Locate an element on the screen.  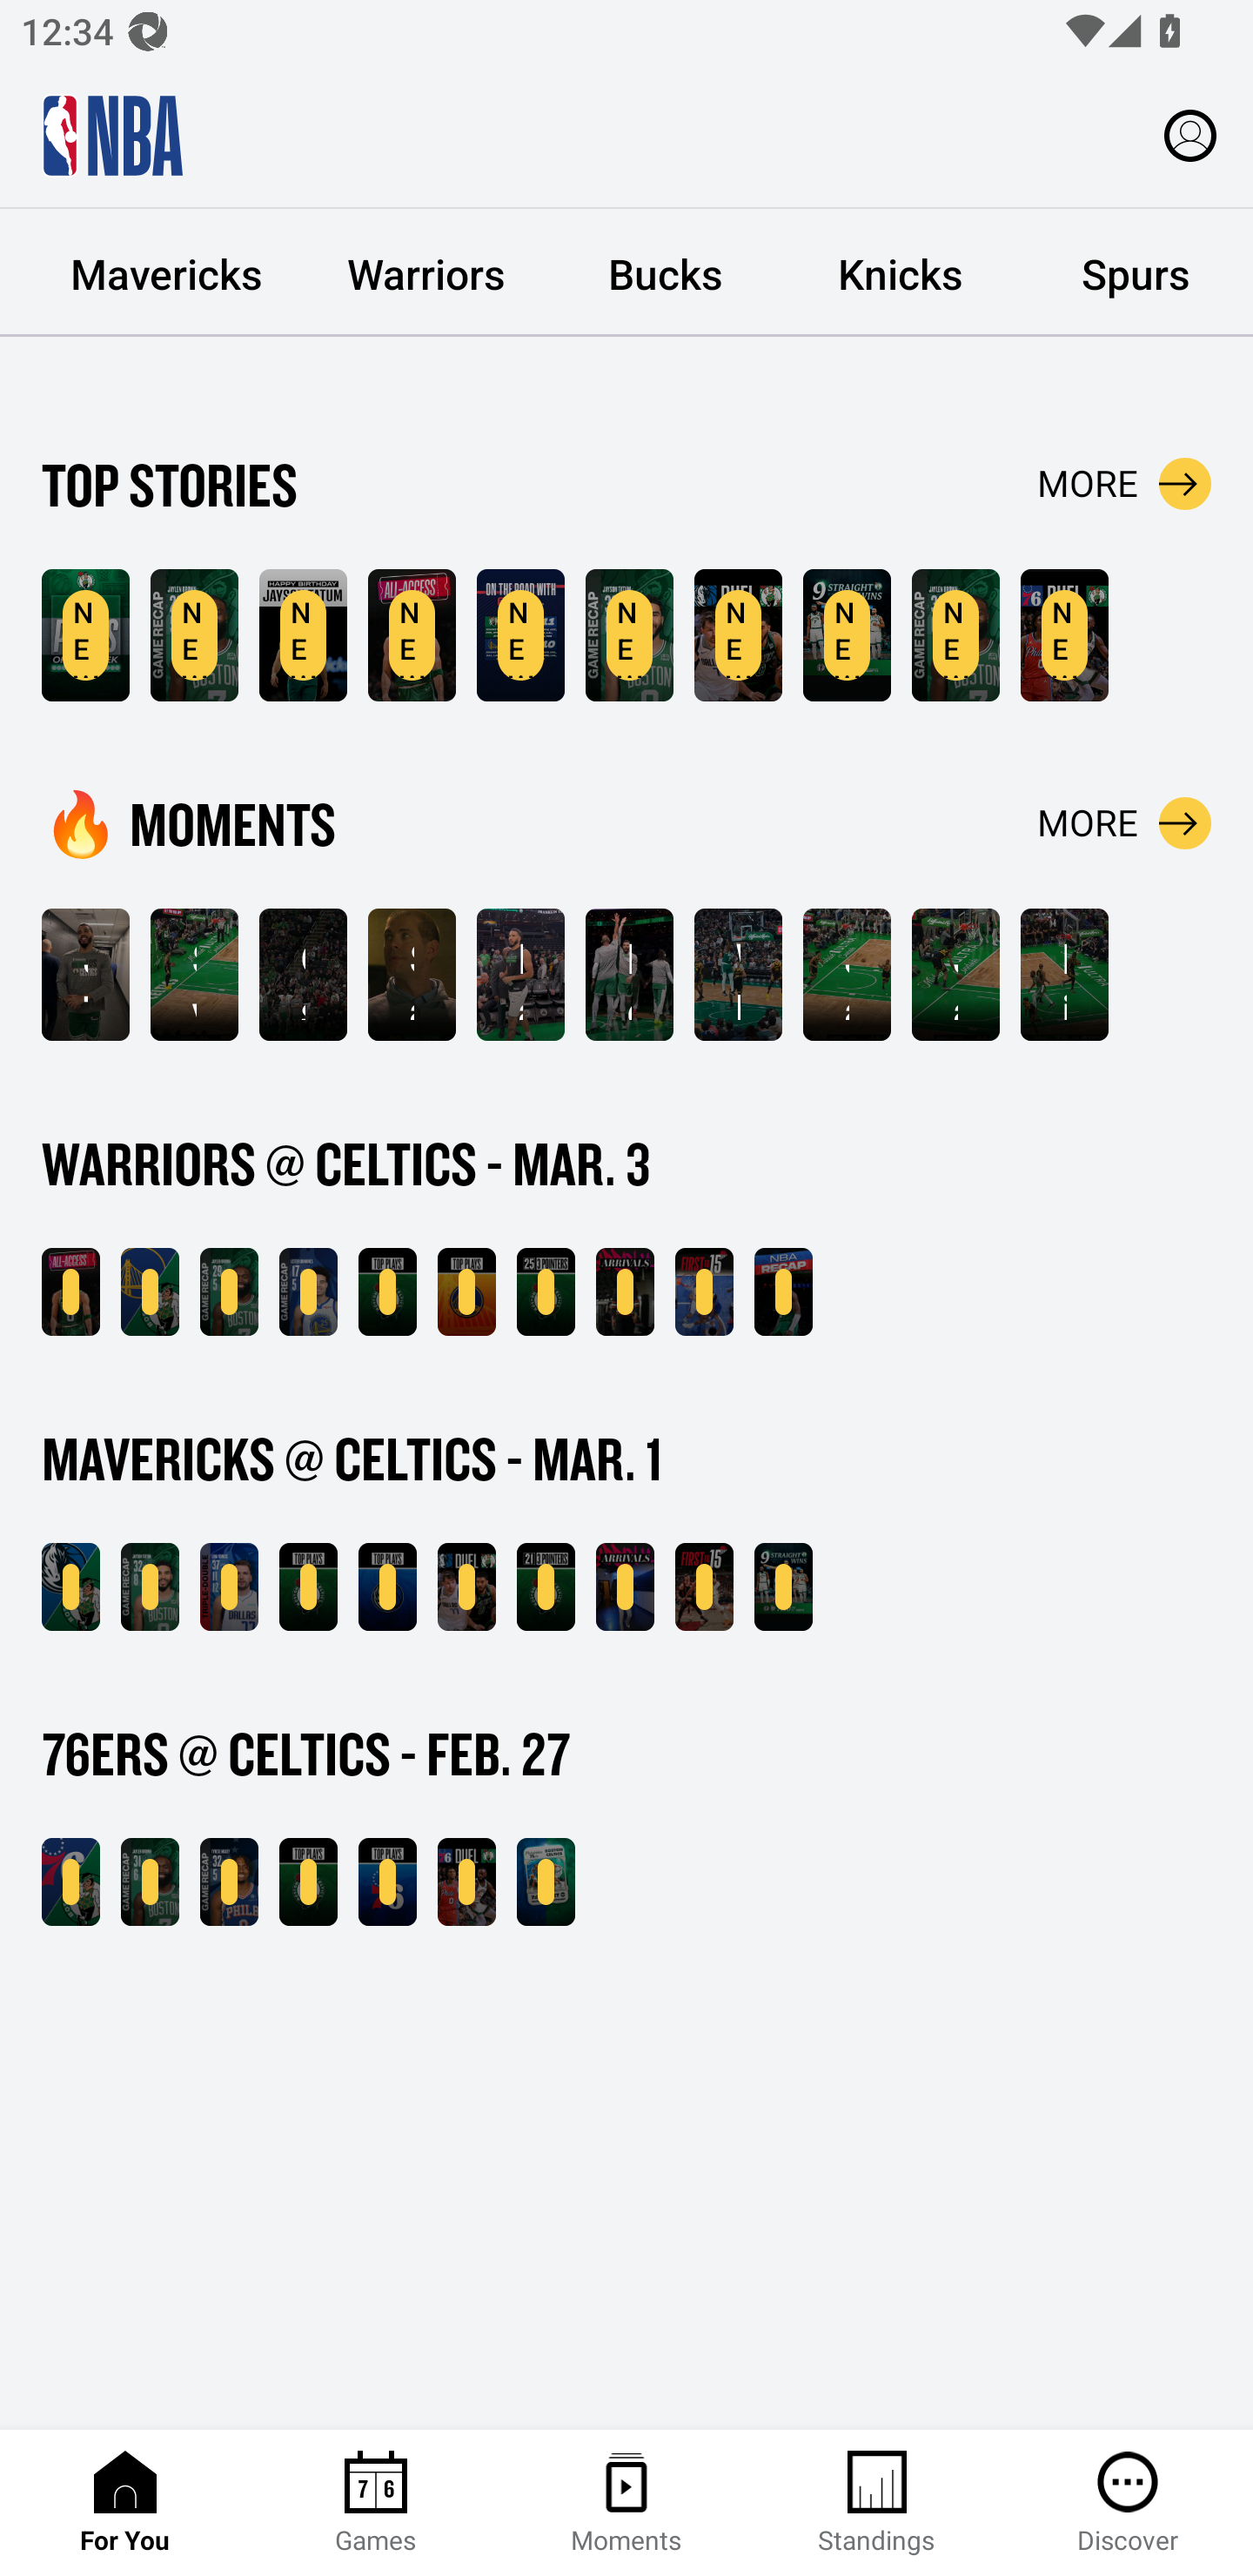
Oshae Brissett throws it down is located at coordinates (303, 975).